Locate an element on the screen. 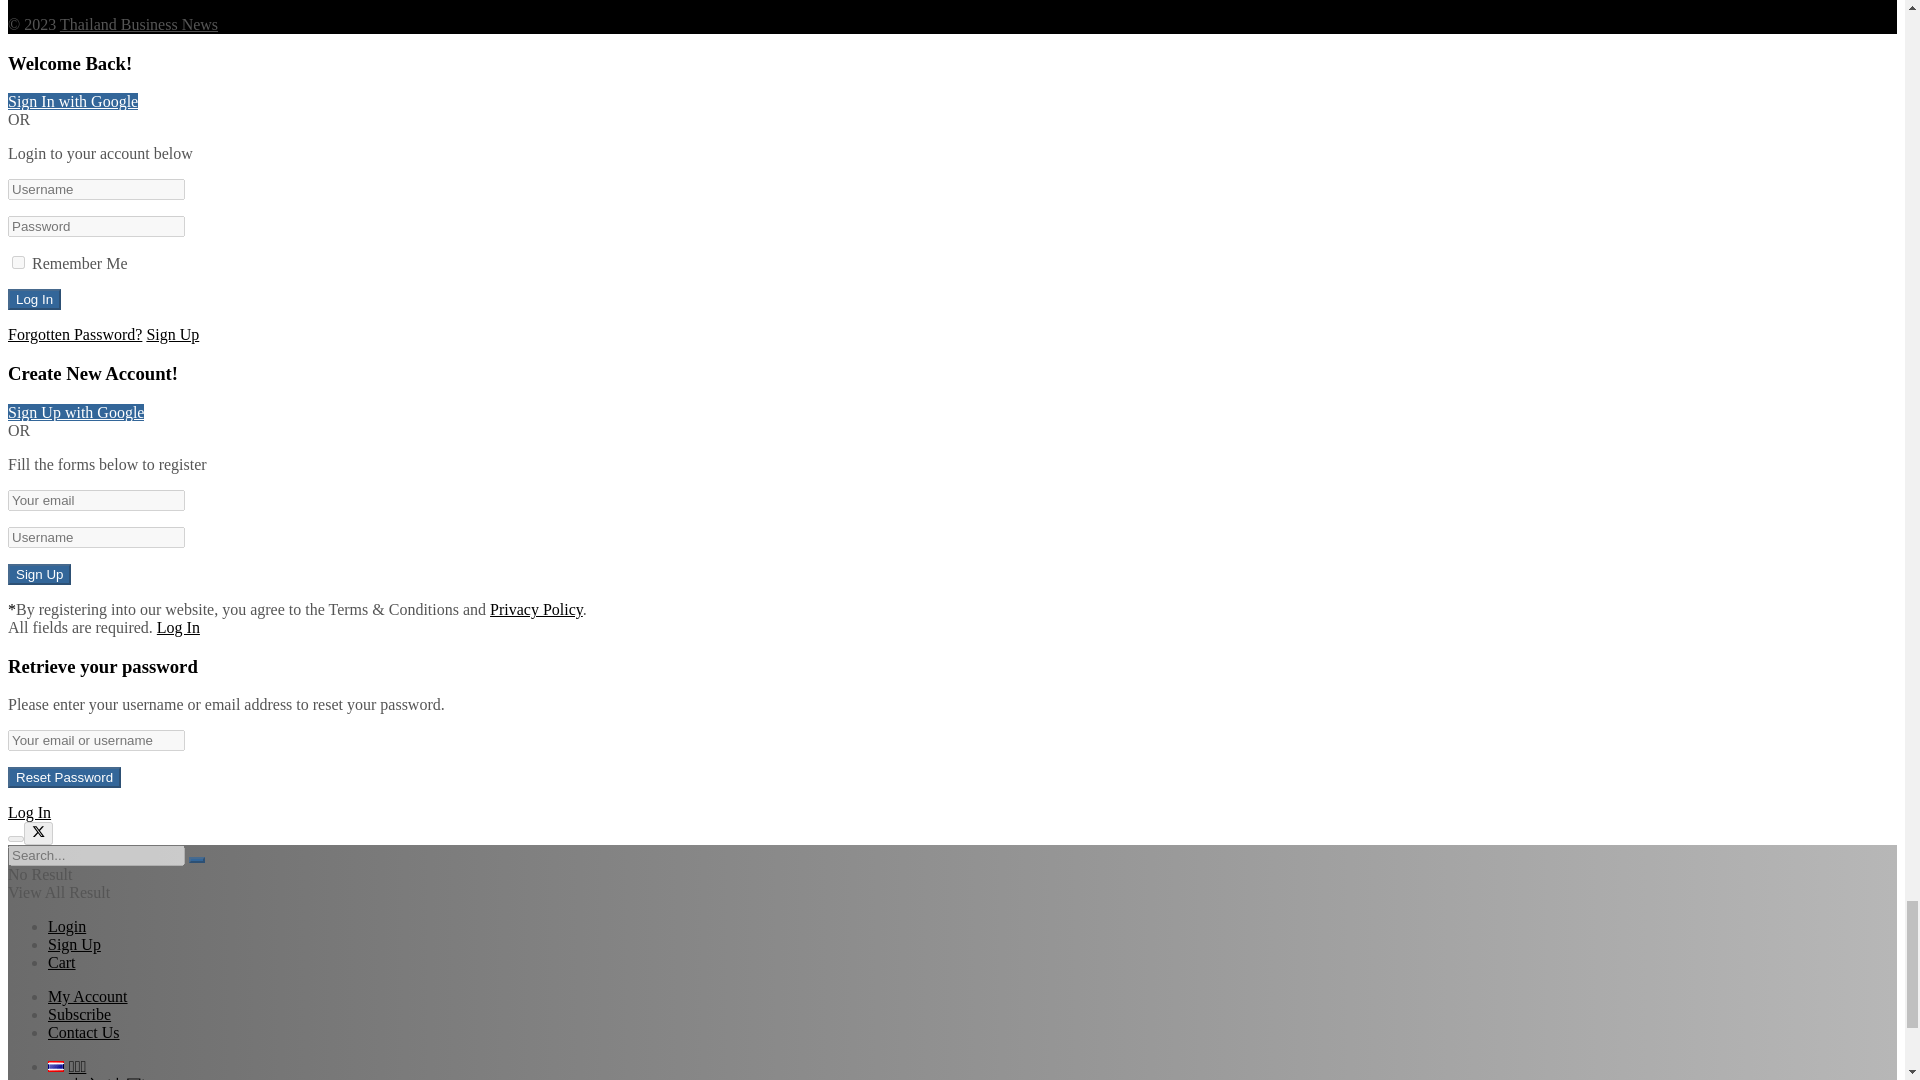 The width and height of the screenshot is (1920, 1080). Reset Password is located at coordinates (64, 777).